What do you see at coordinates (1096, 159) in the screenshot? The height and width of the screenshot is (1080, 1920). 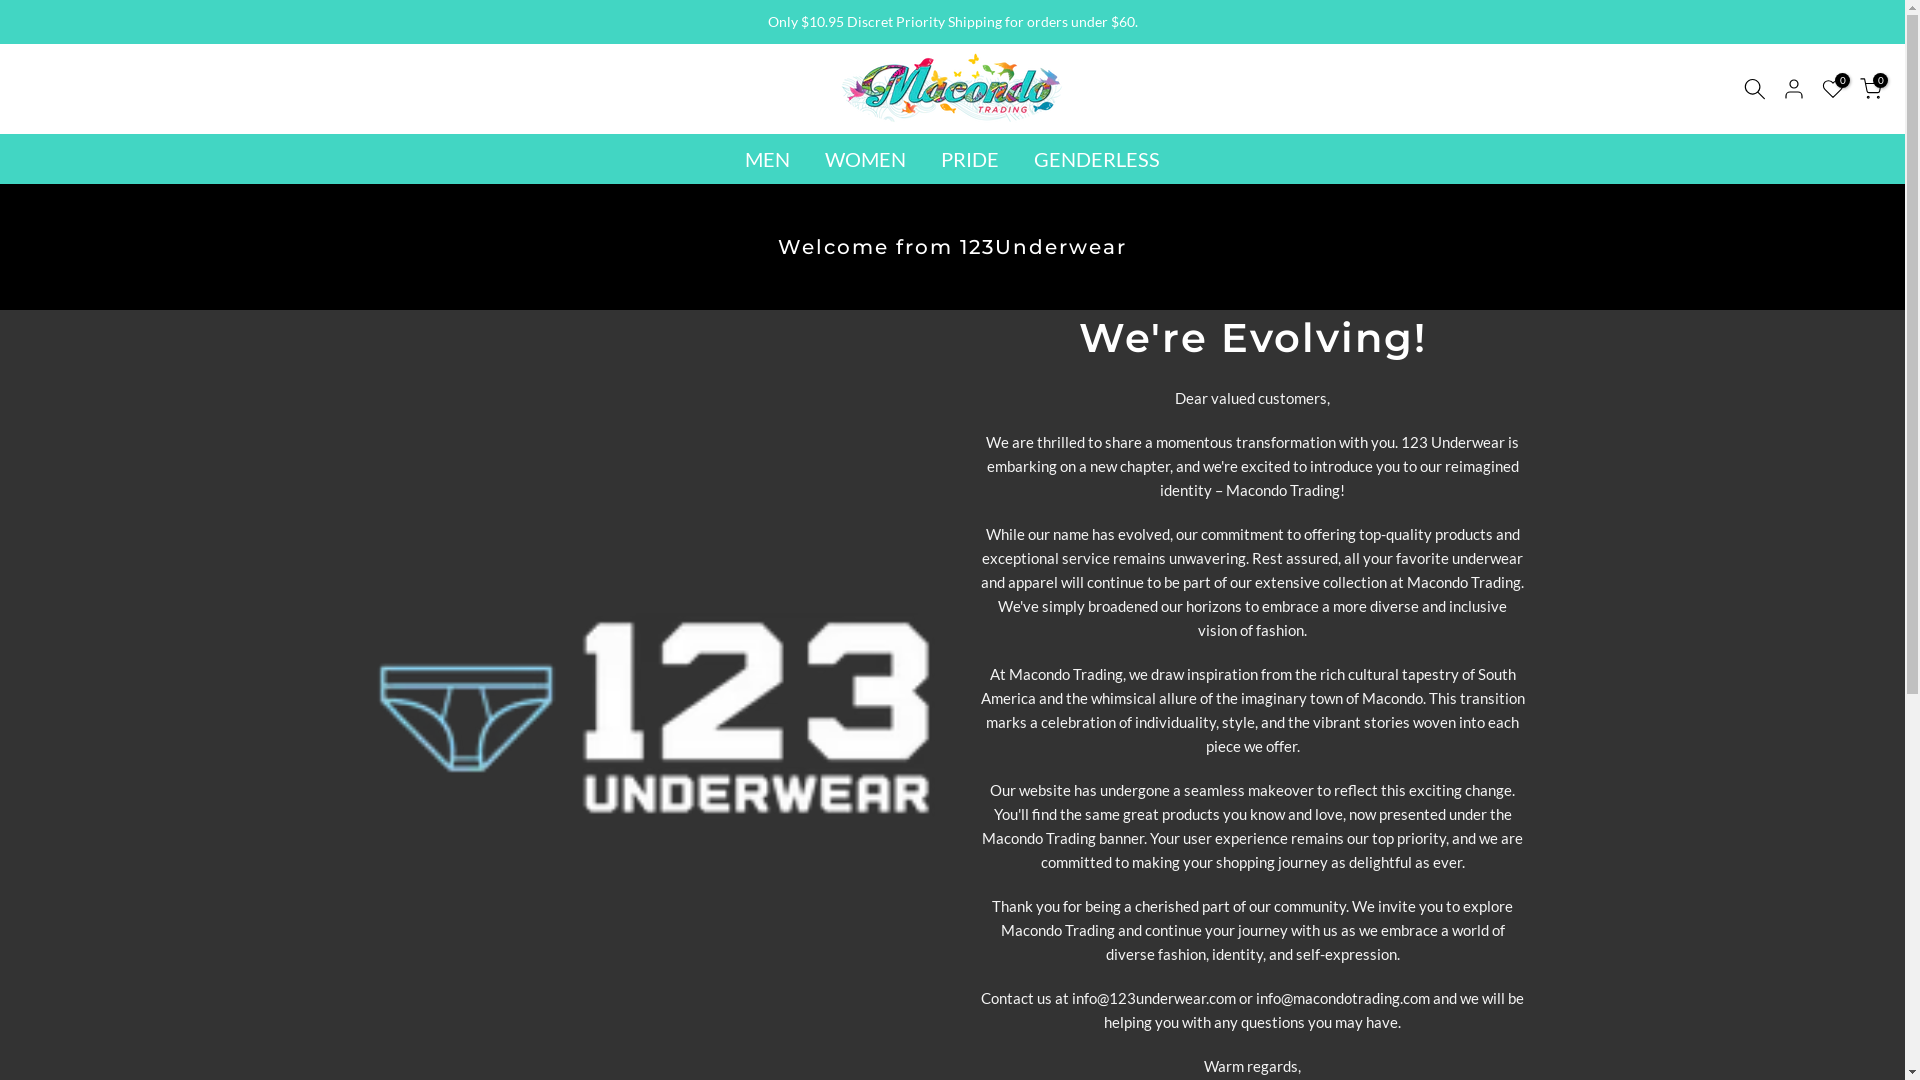 I see `GENDERLESS` at bounding box center [1096, 159].